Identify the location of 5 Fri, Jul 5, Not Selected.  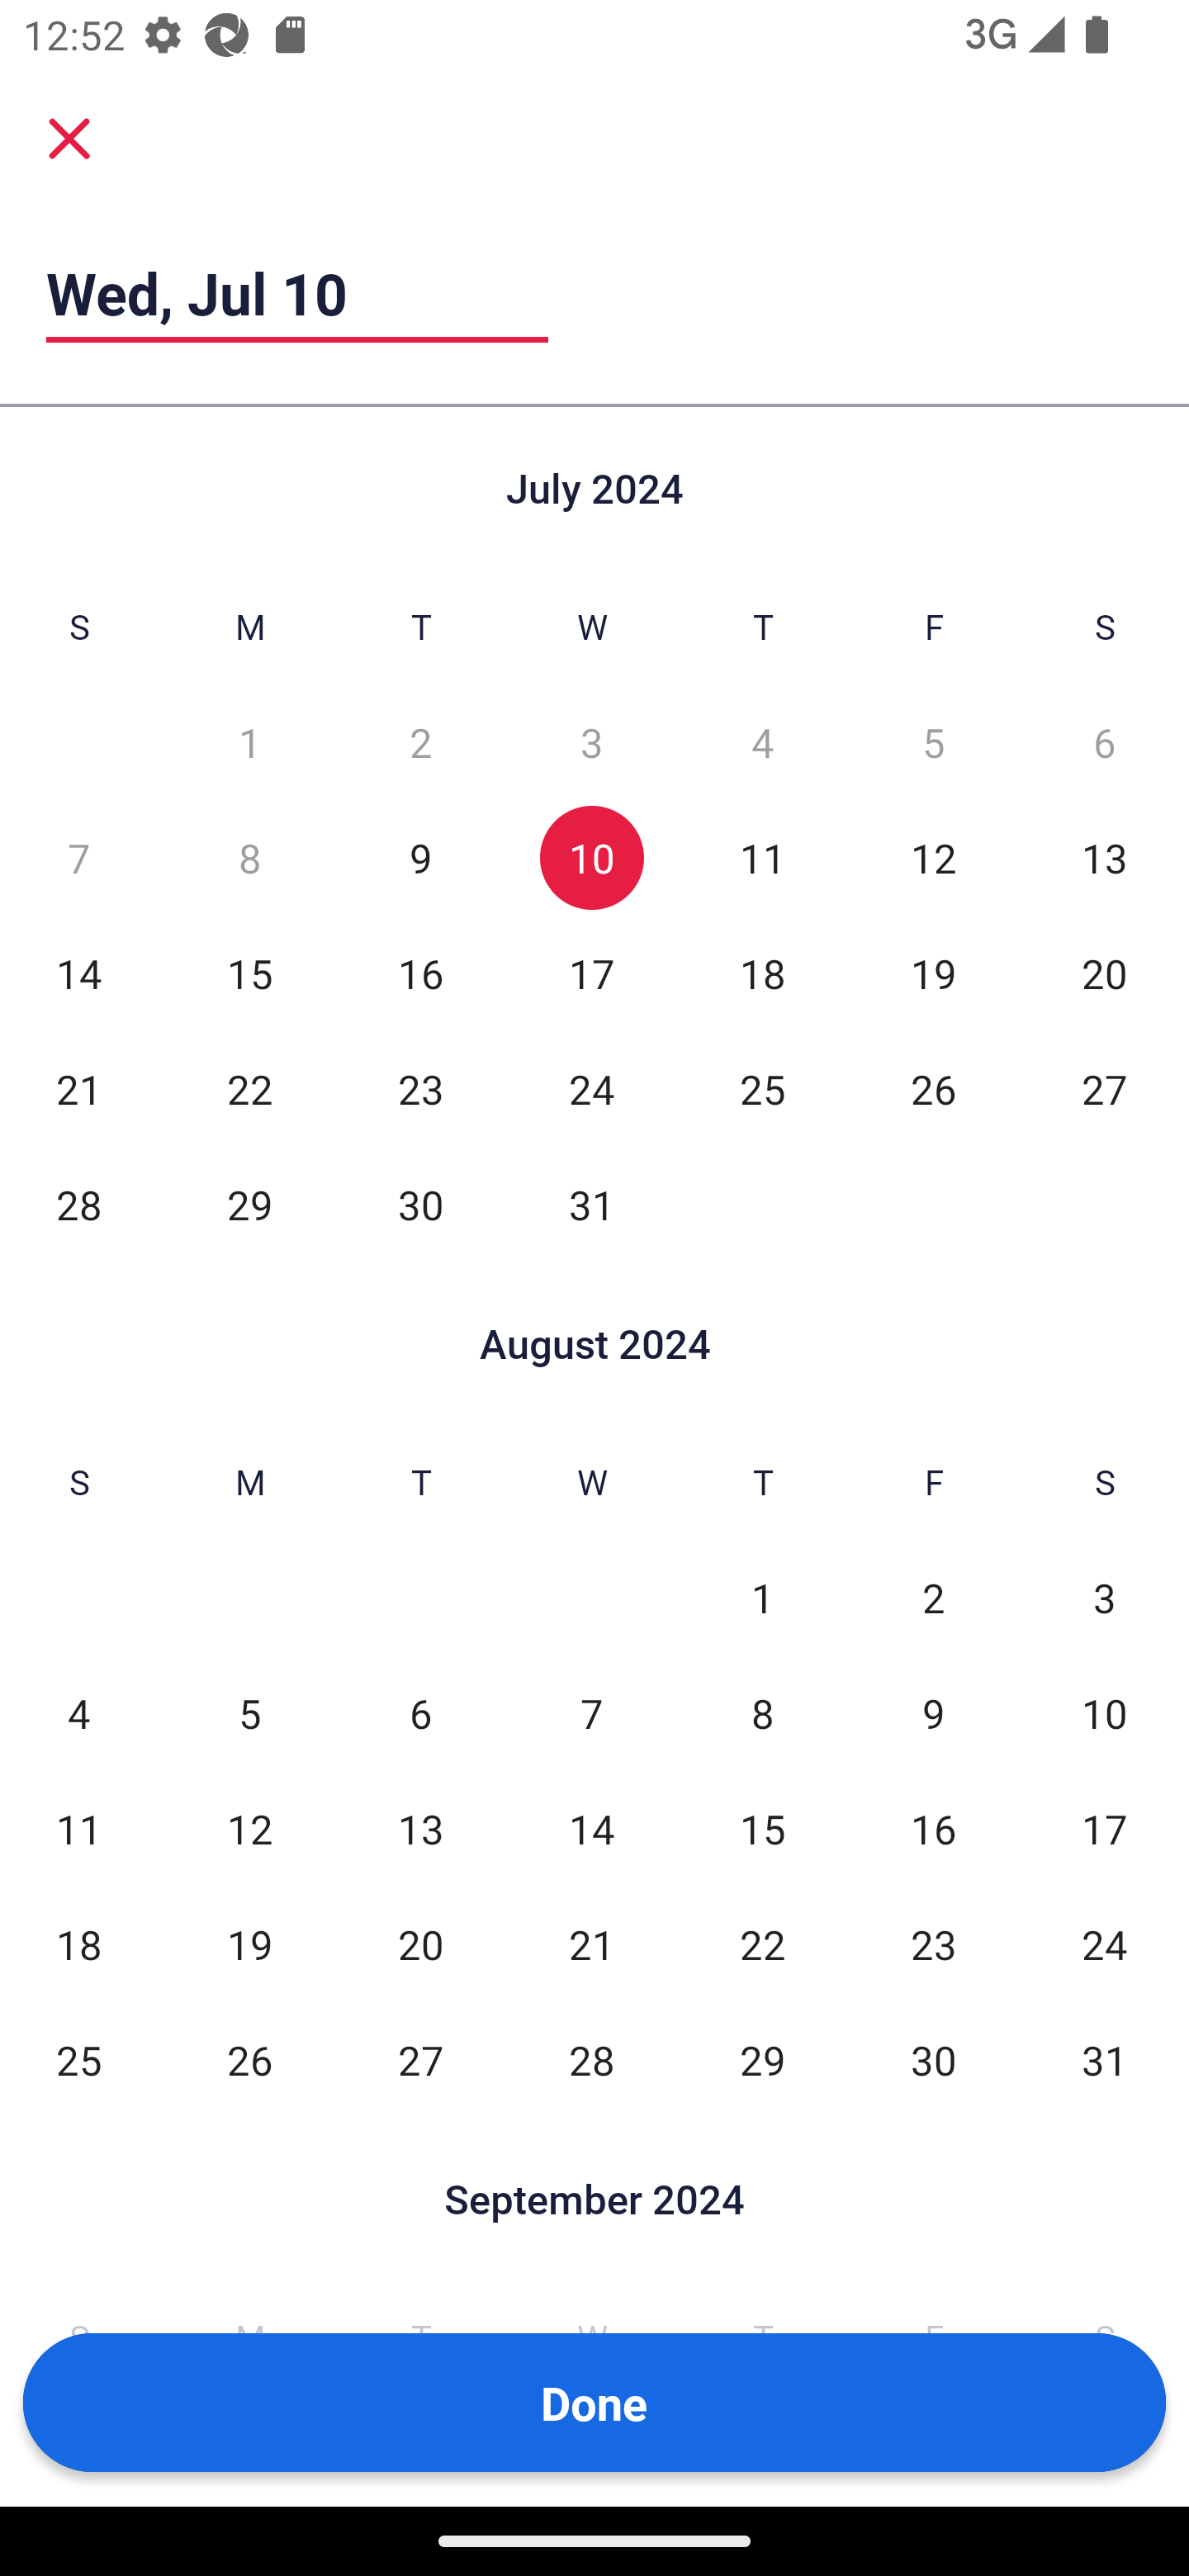
(933, 743).